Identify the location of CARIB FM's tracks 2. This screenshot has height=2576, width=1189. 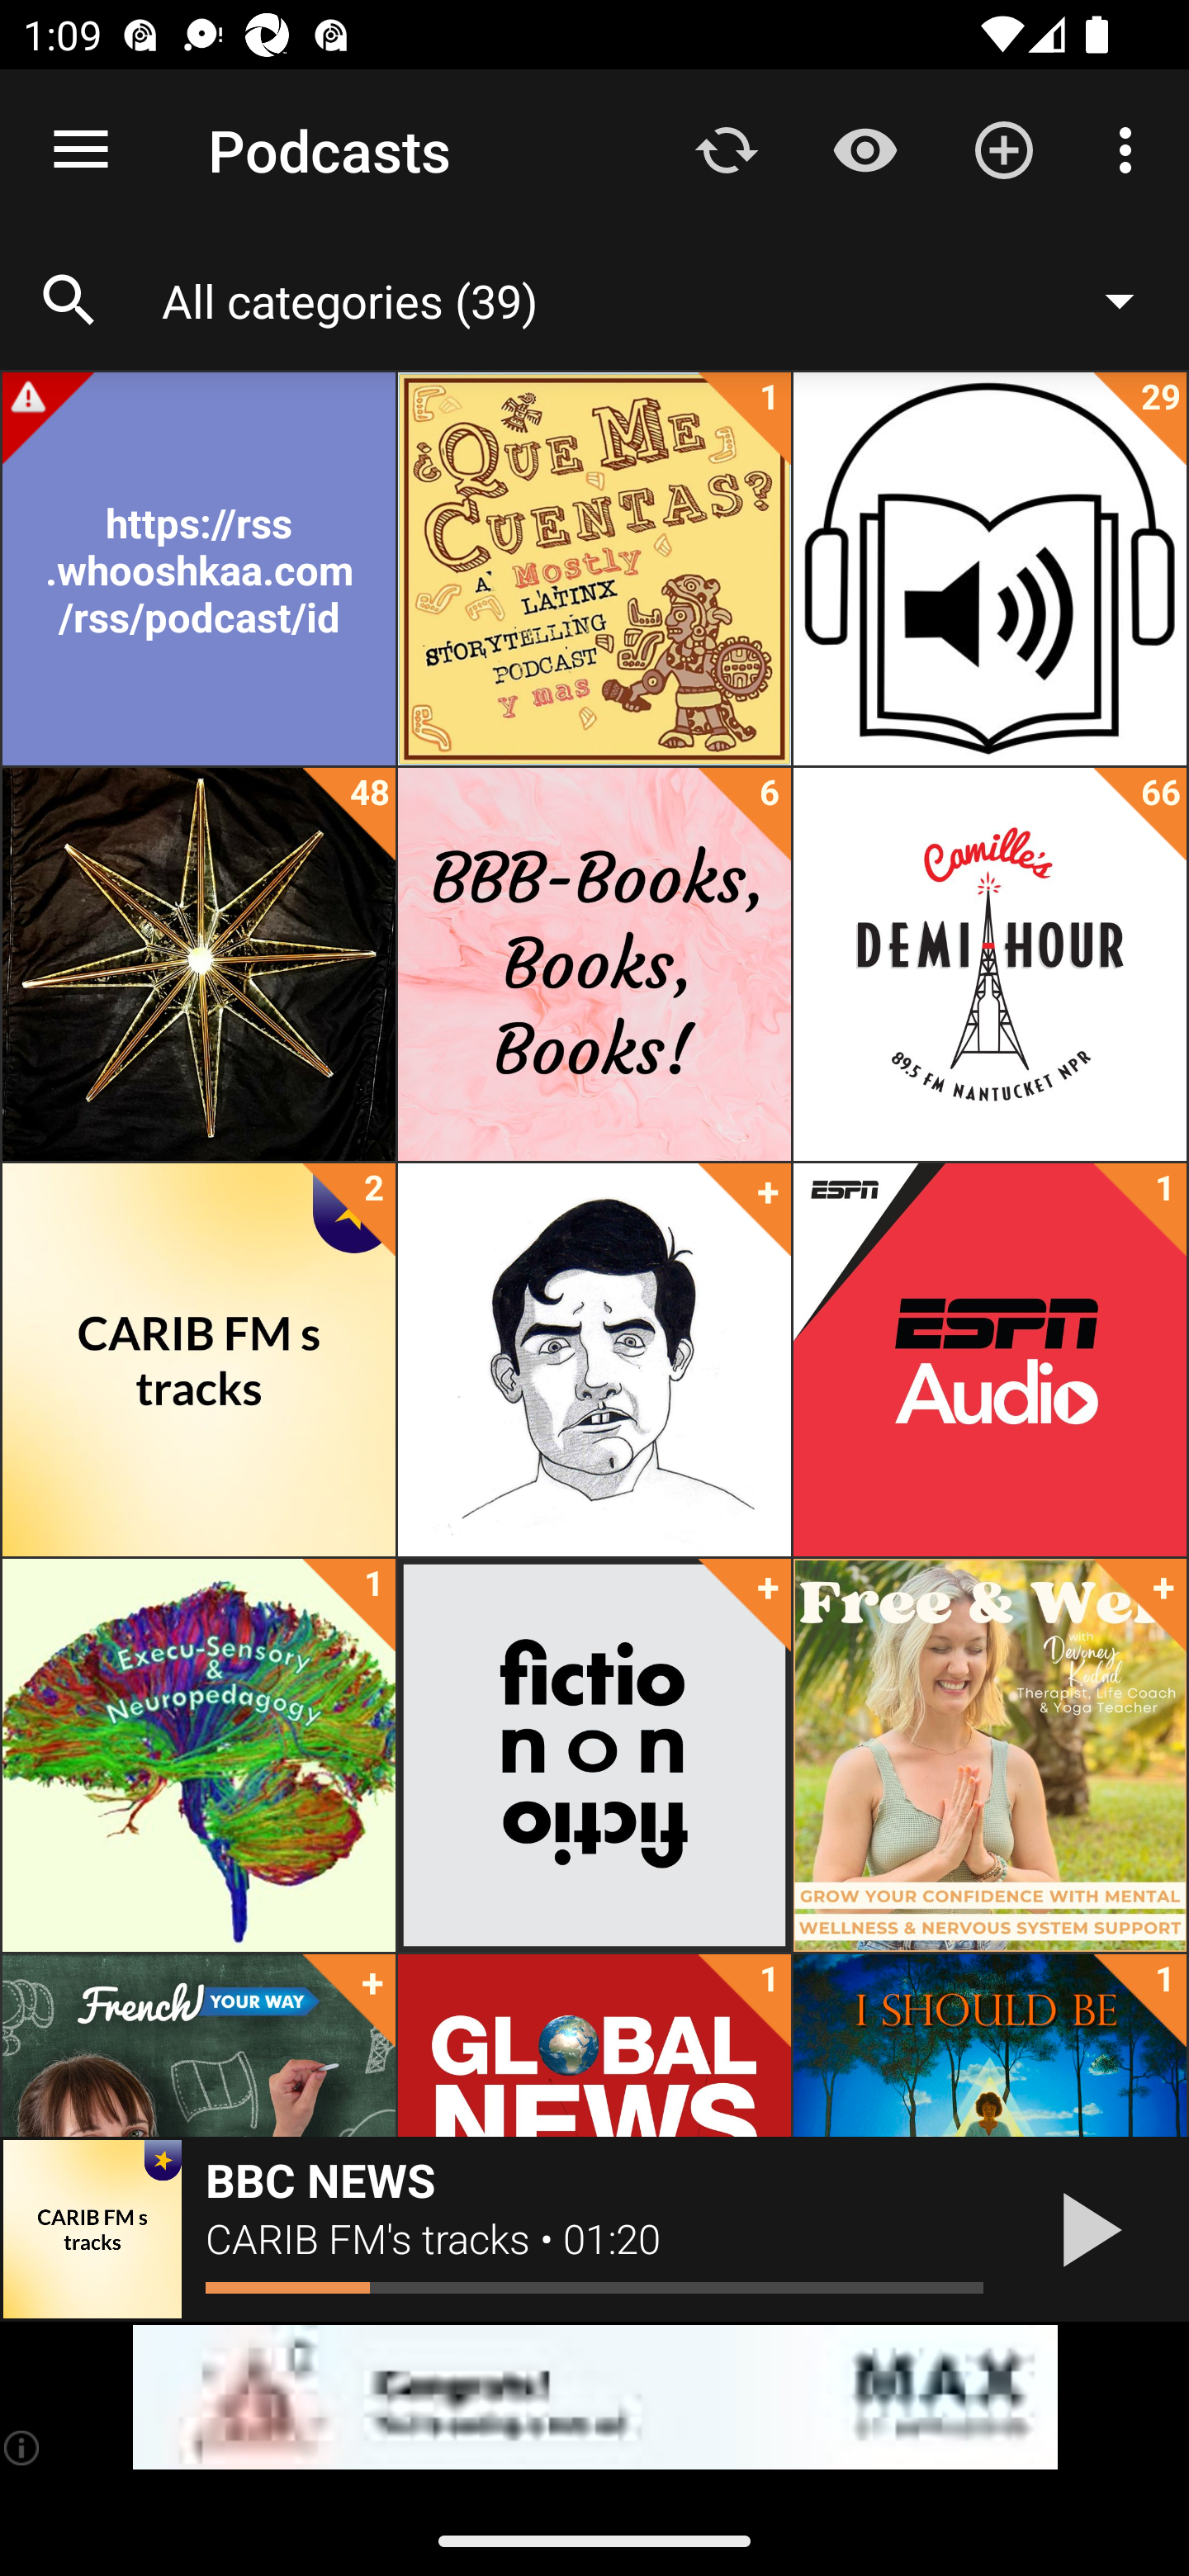
(198, 1360).